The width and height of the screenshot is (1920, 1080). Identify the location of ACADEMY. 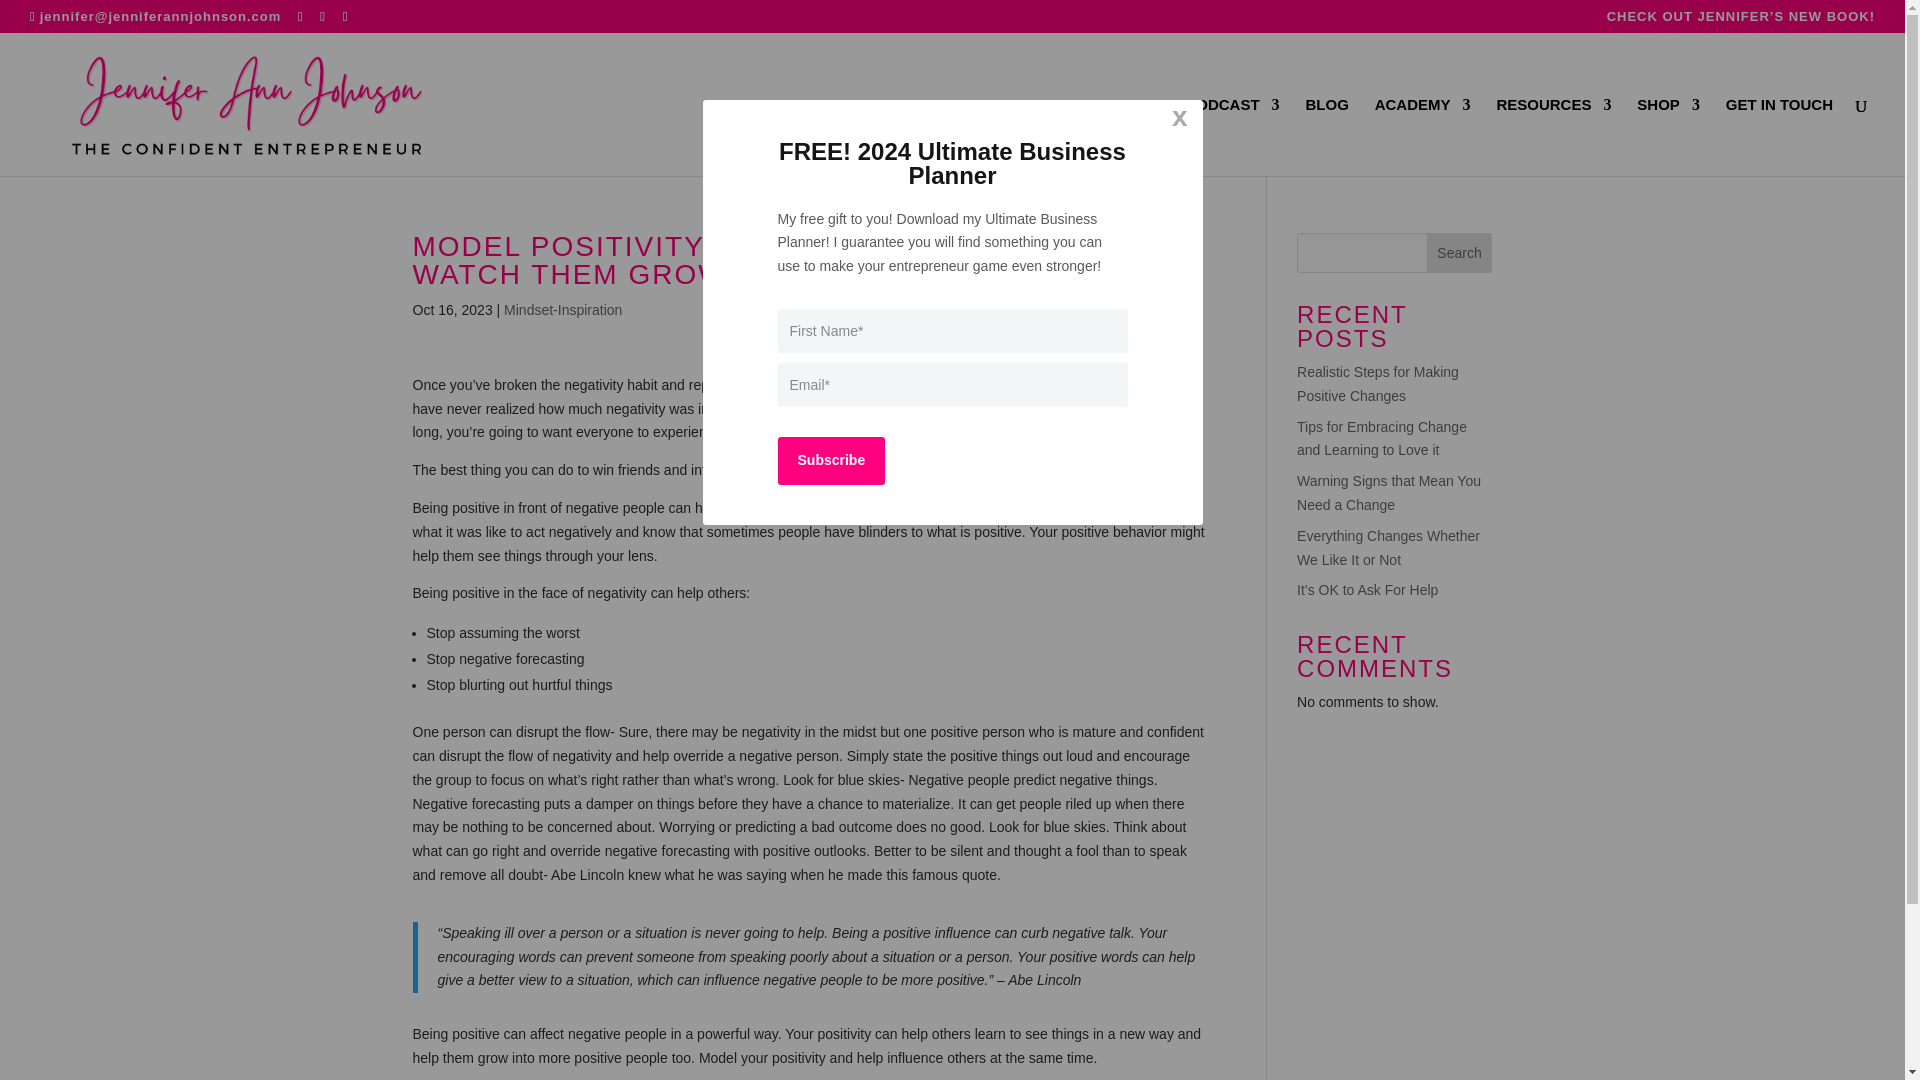
(1422, 137).